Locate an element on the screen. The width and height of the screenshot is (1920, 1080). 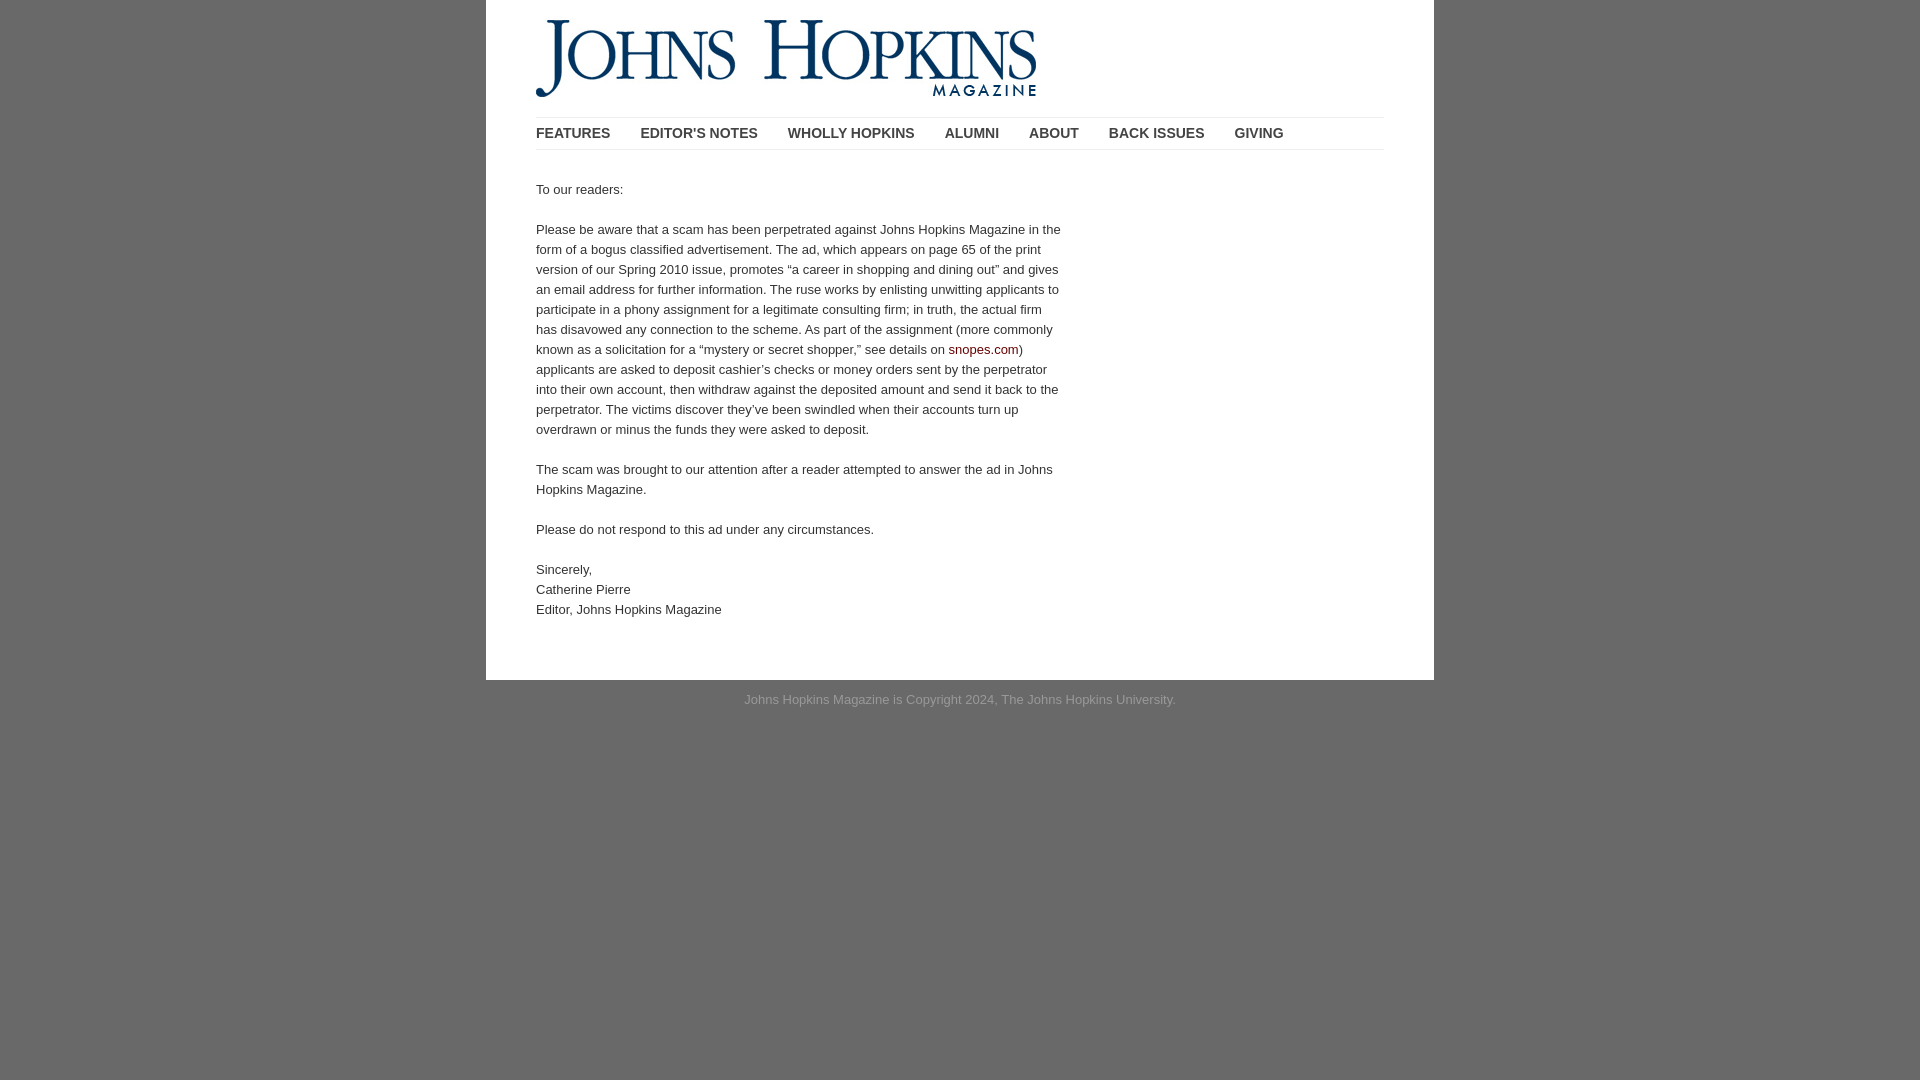
WHOLLY HOPKINS is located at coordinates (851, 133).